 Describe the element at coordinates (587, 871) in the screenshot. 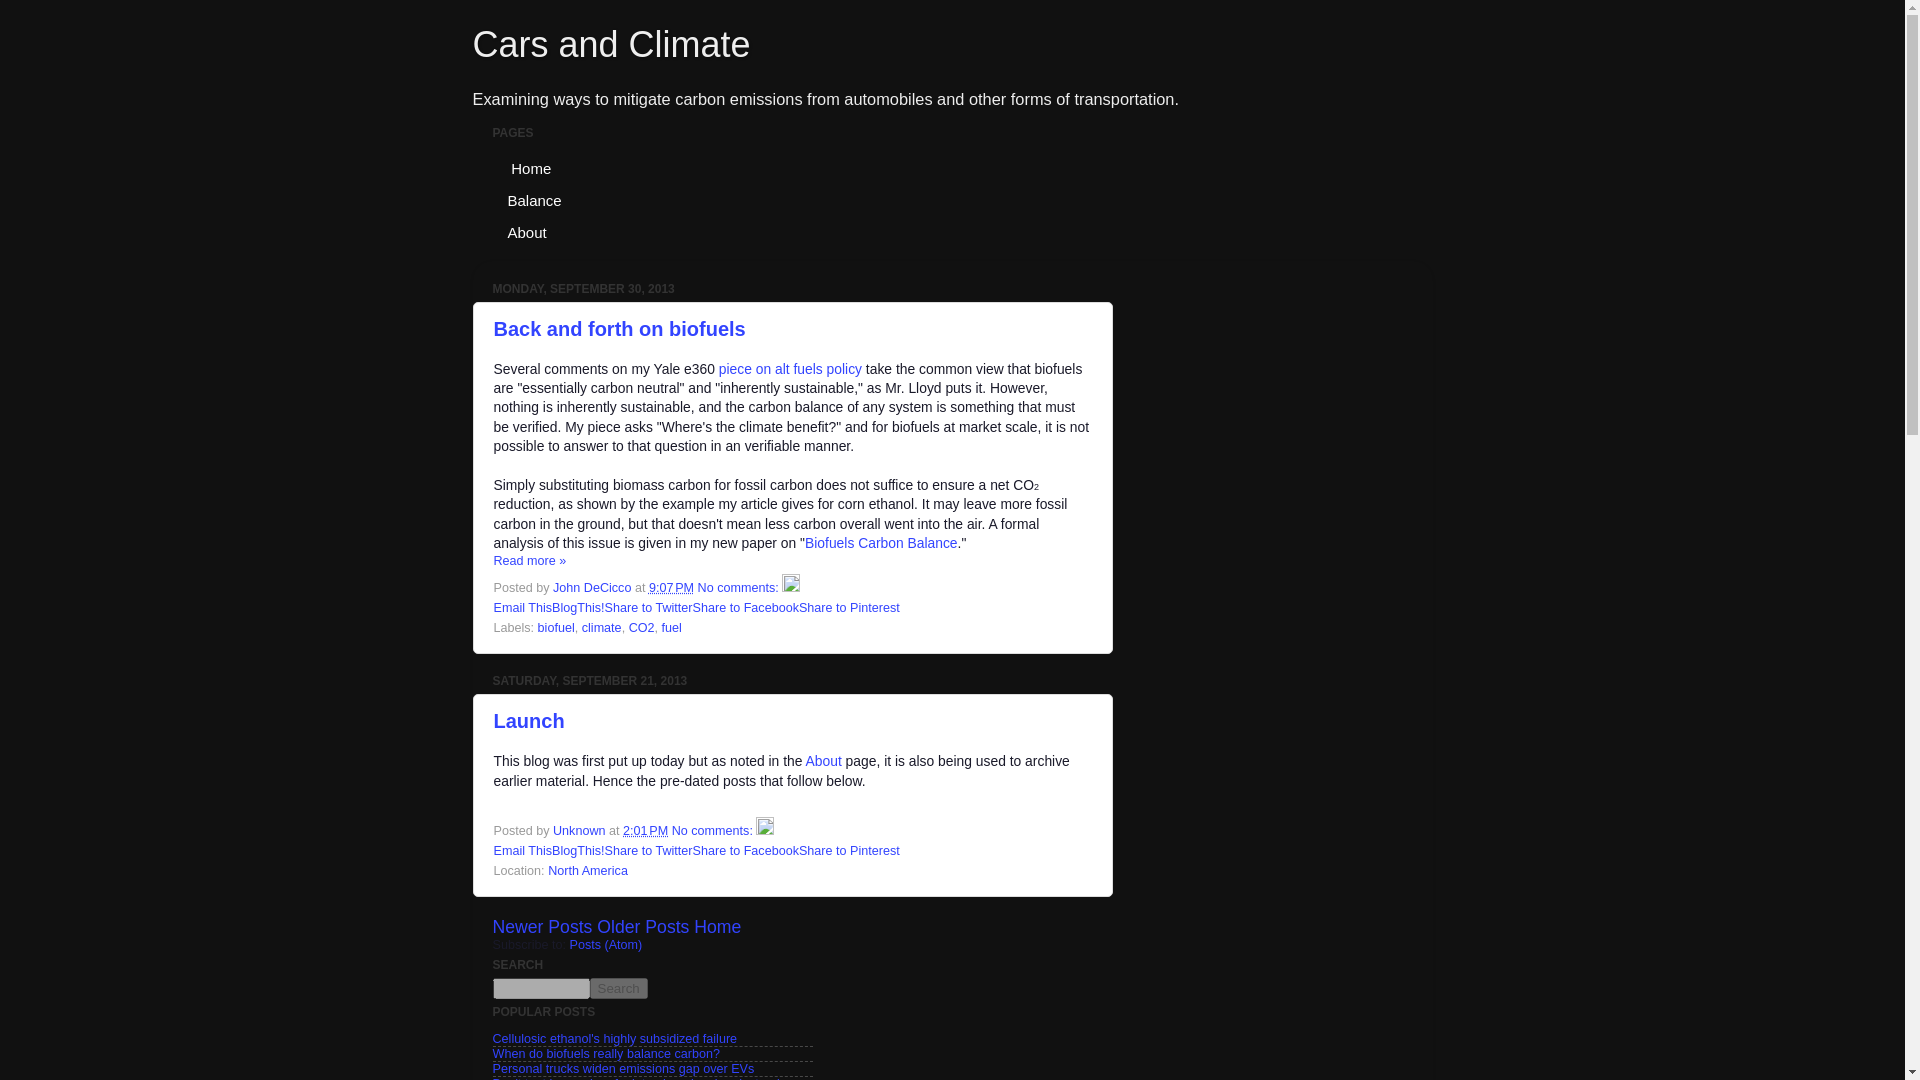

I see `North America` at that location.